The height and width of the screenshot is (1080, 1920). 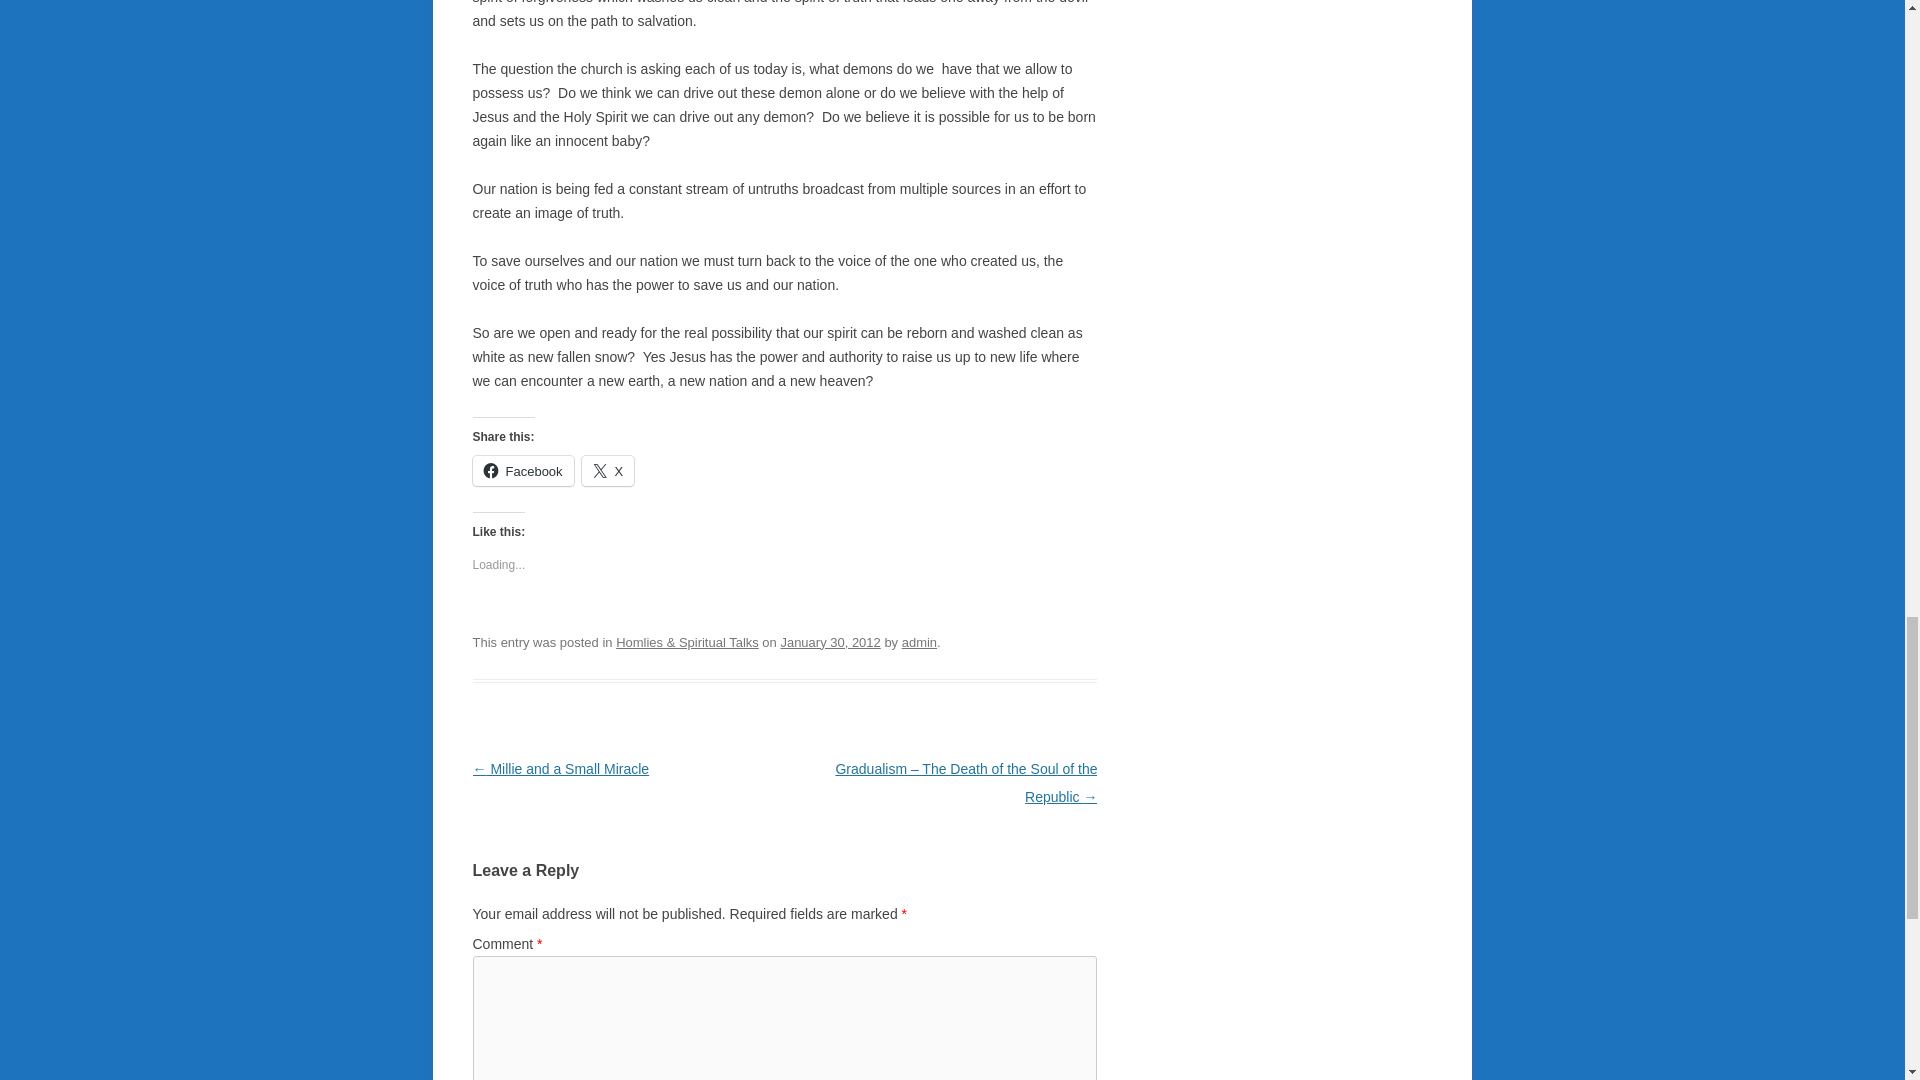 I want to click on View all posts by admin, so click(x=919, y=642).